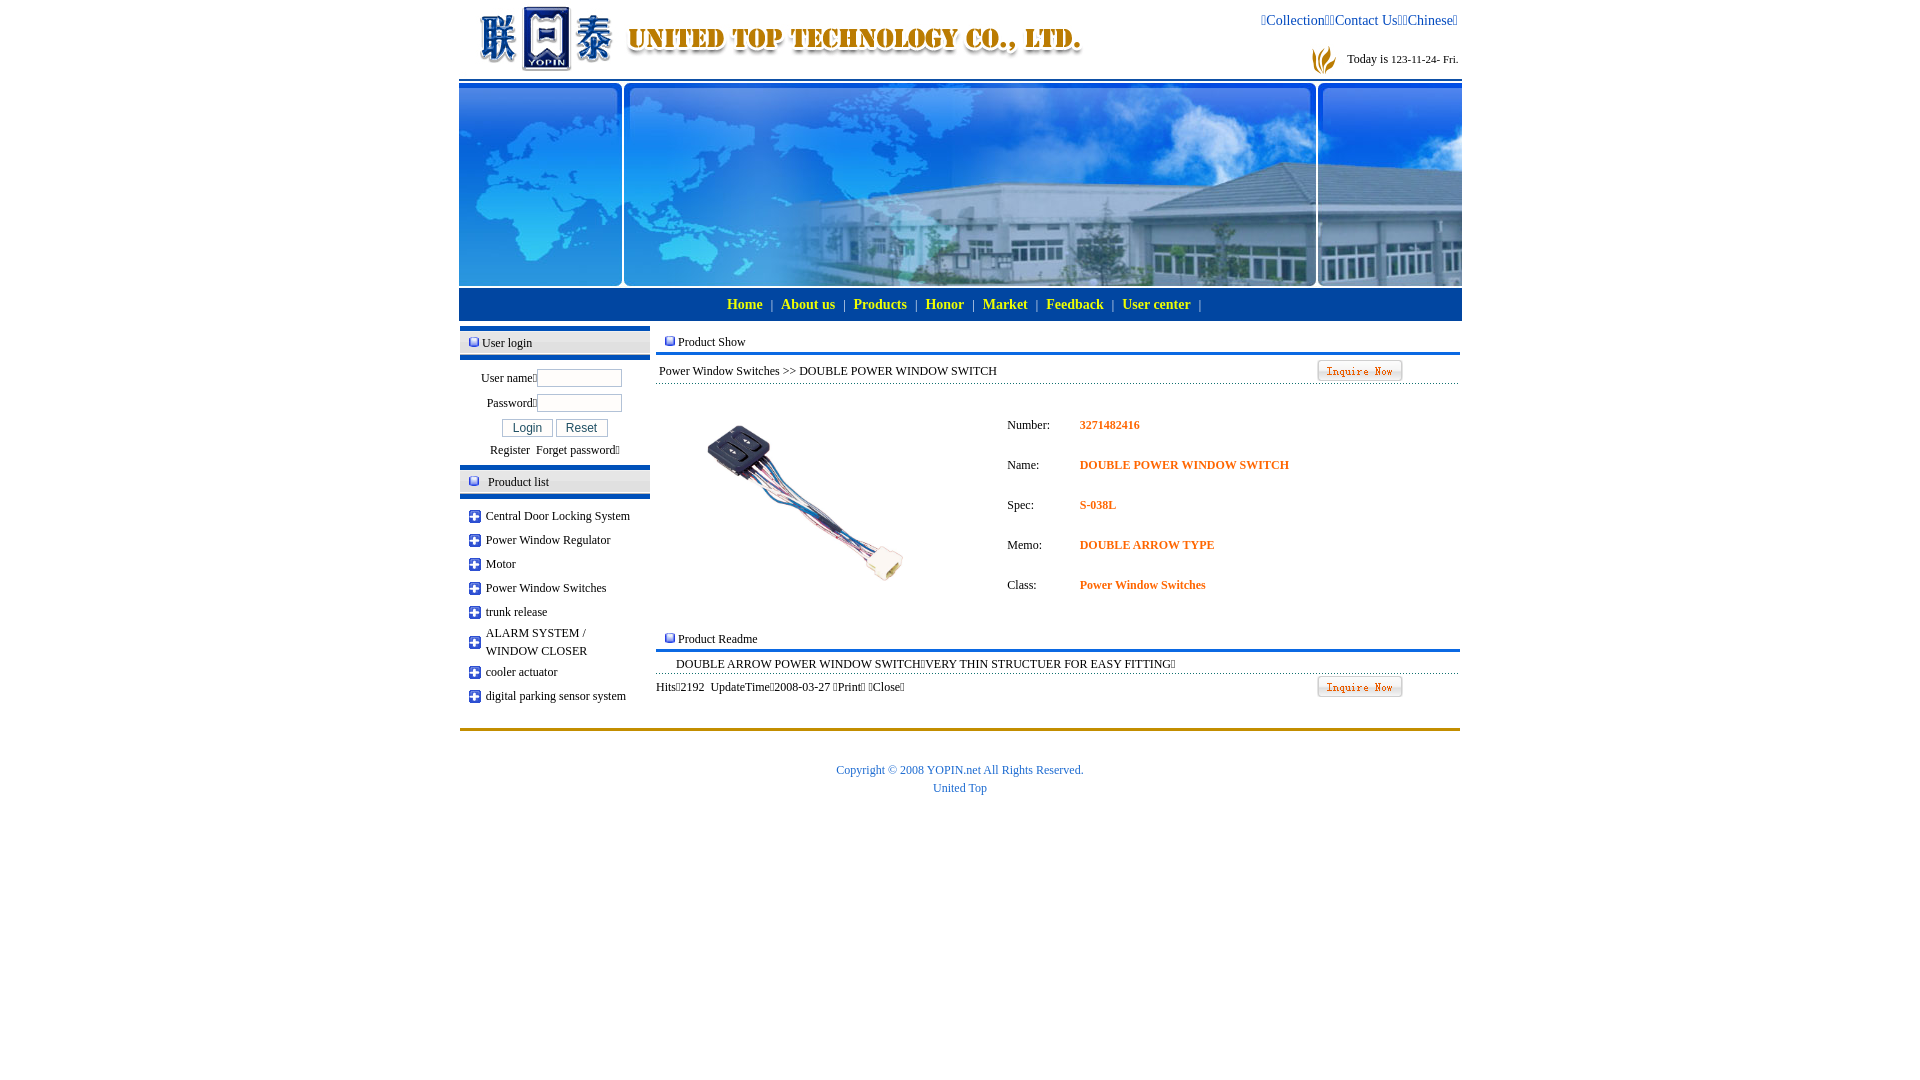 Image resolution: width=1920 pixels, height=1080 pixels. Describe the element at coordinates (517, 612) in the screenshot. I see `trunk release` at that location.